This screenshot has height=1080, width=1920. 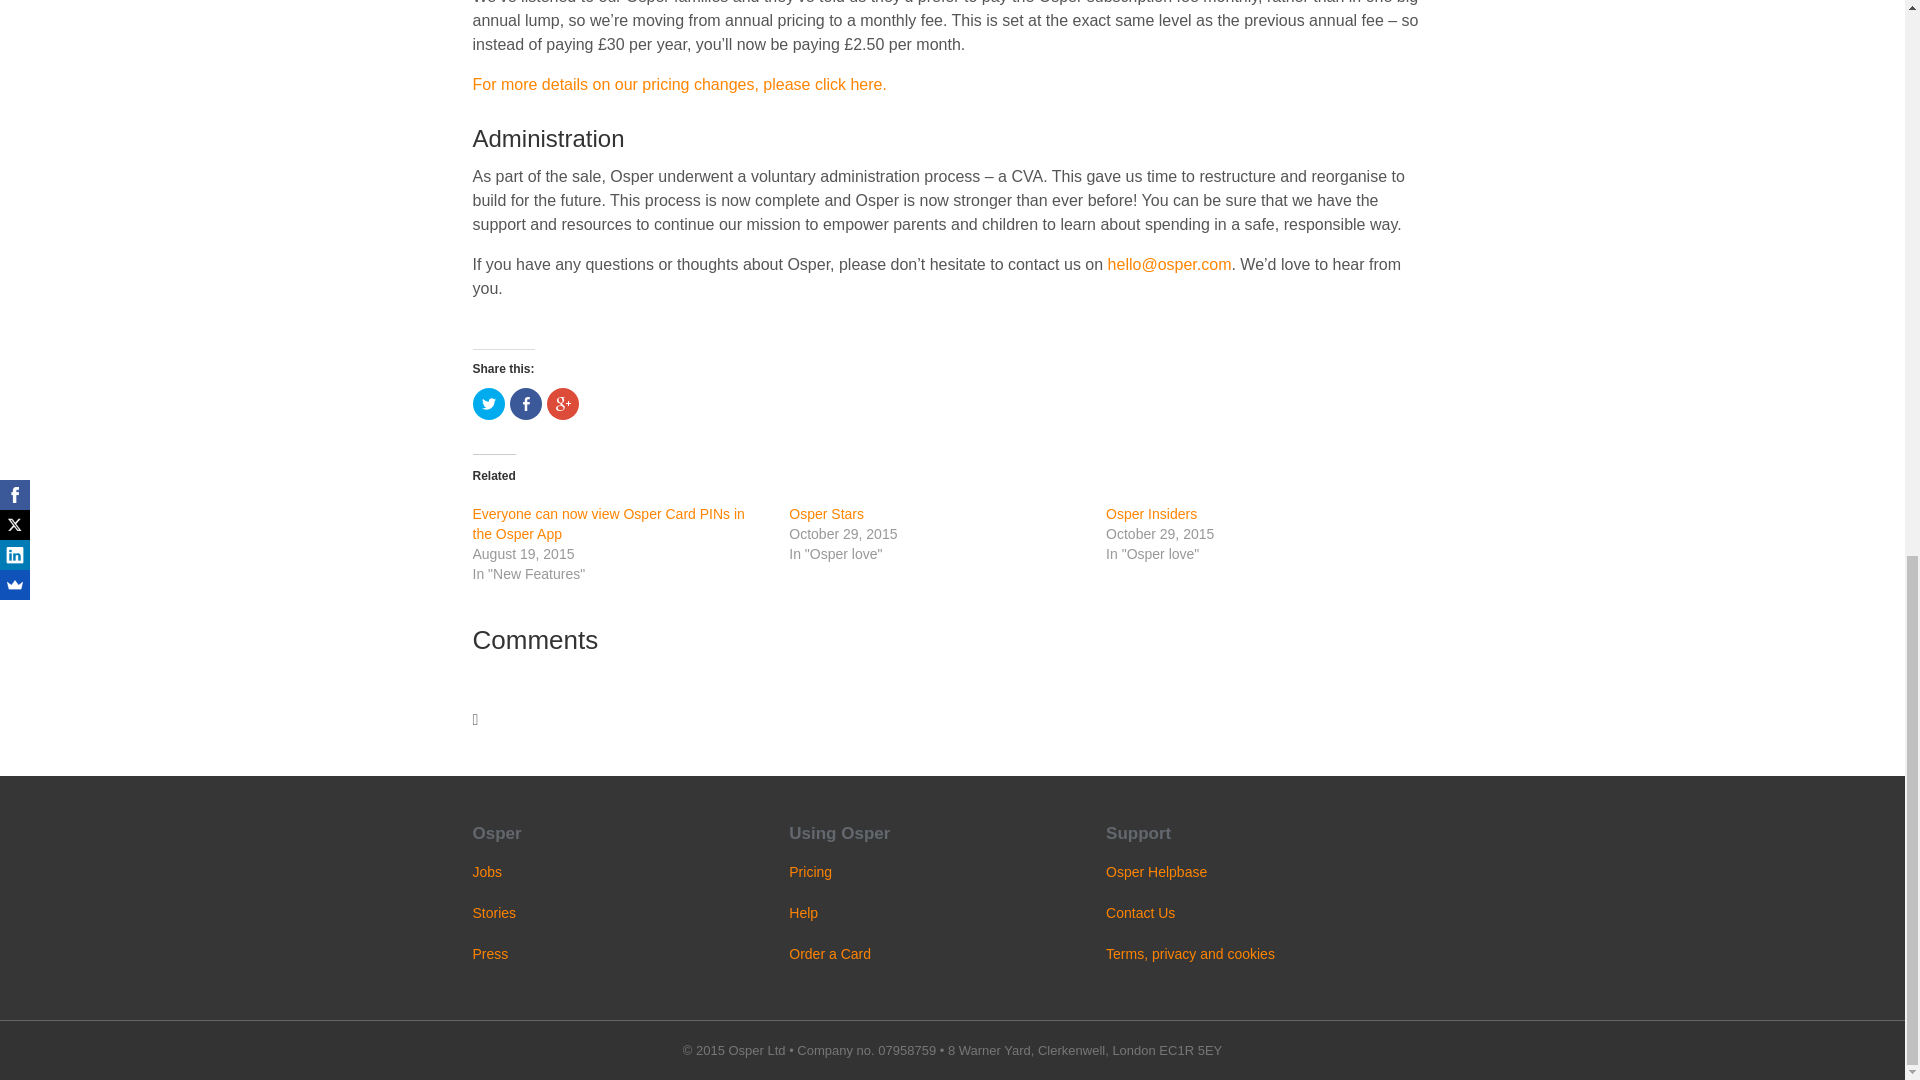 I want to click on Pricing, so click(x=810, y=872).